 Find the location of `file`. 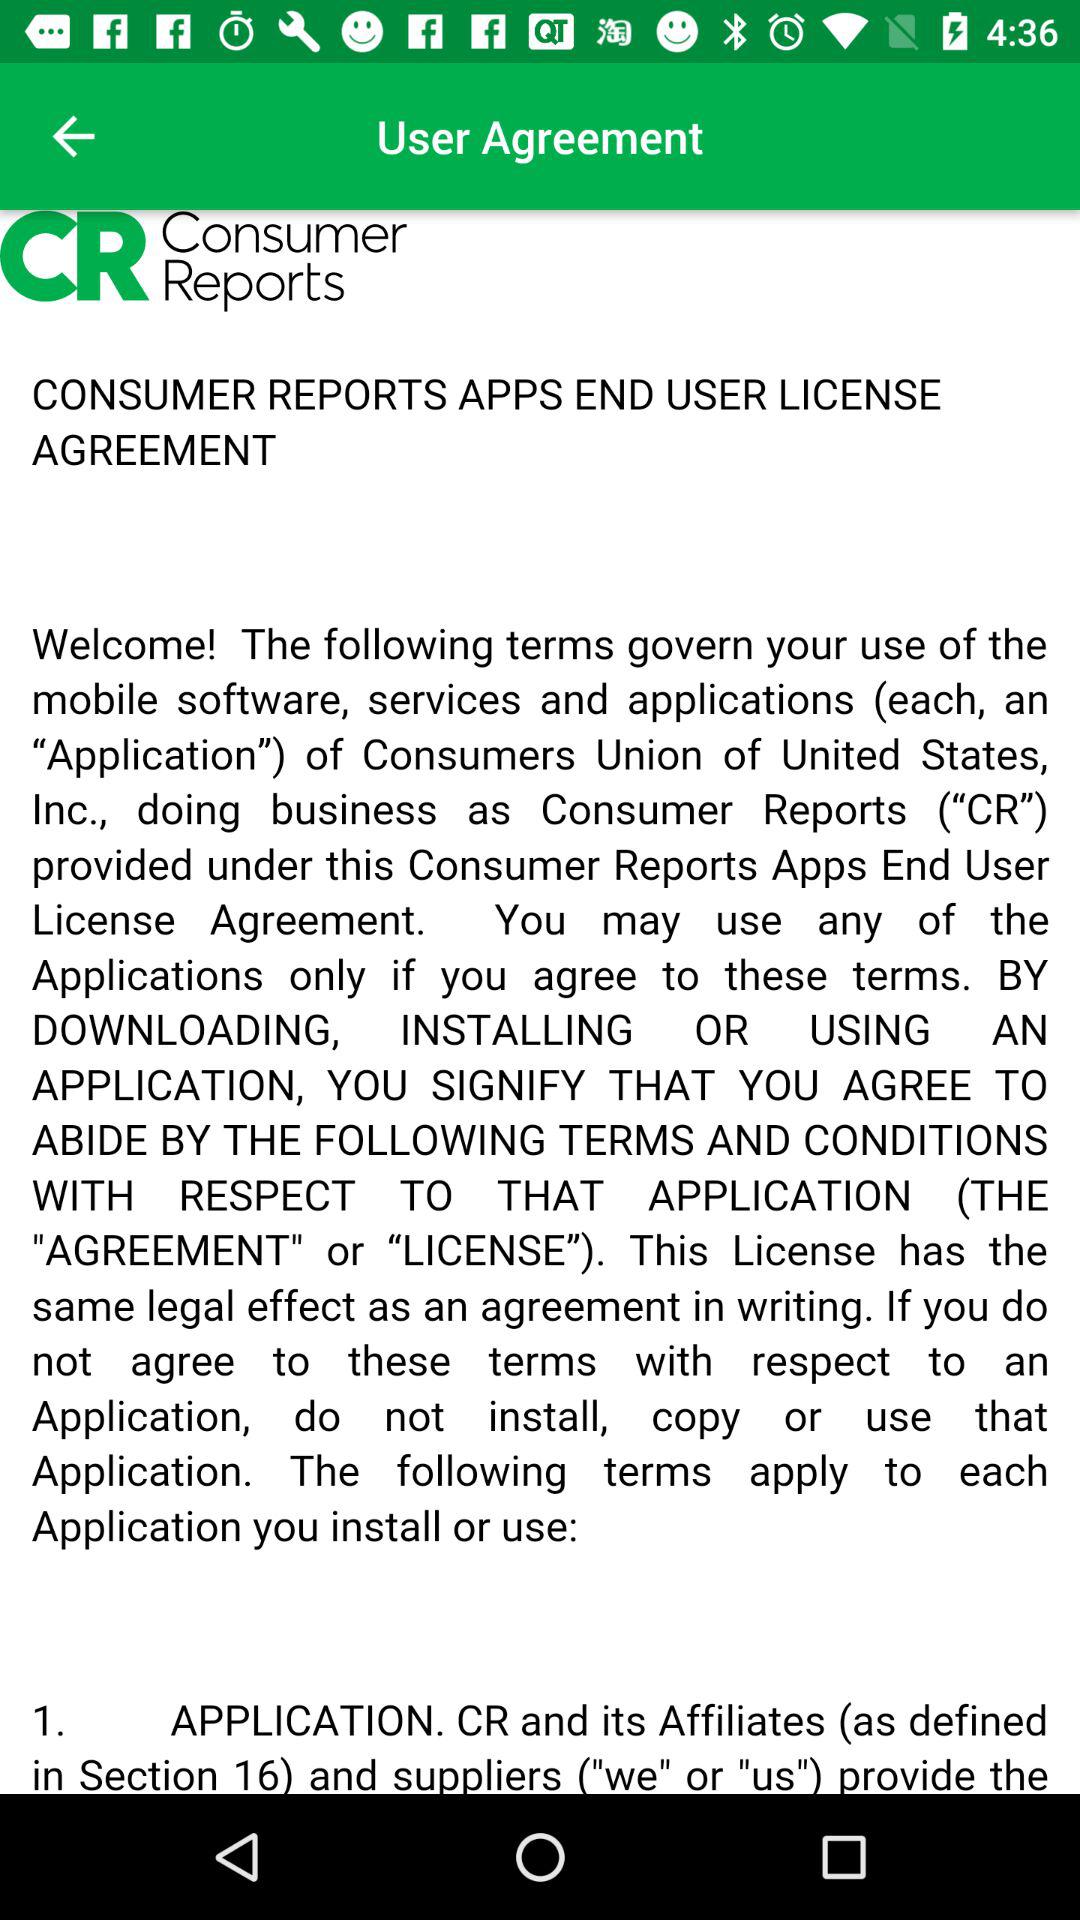

file is located at coordinates (540, 1002).